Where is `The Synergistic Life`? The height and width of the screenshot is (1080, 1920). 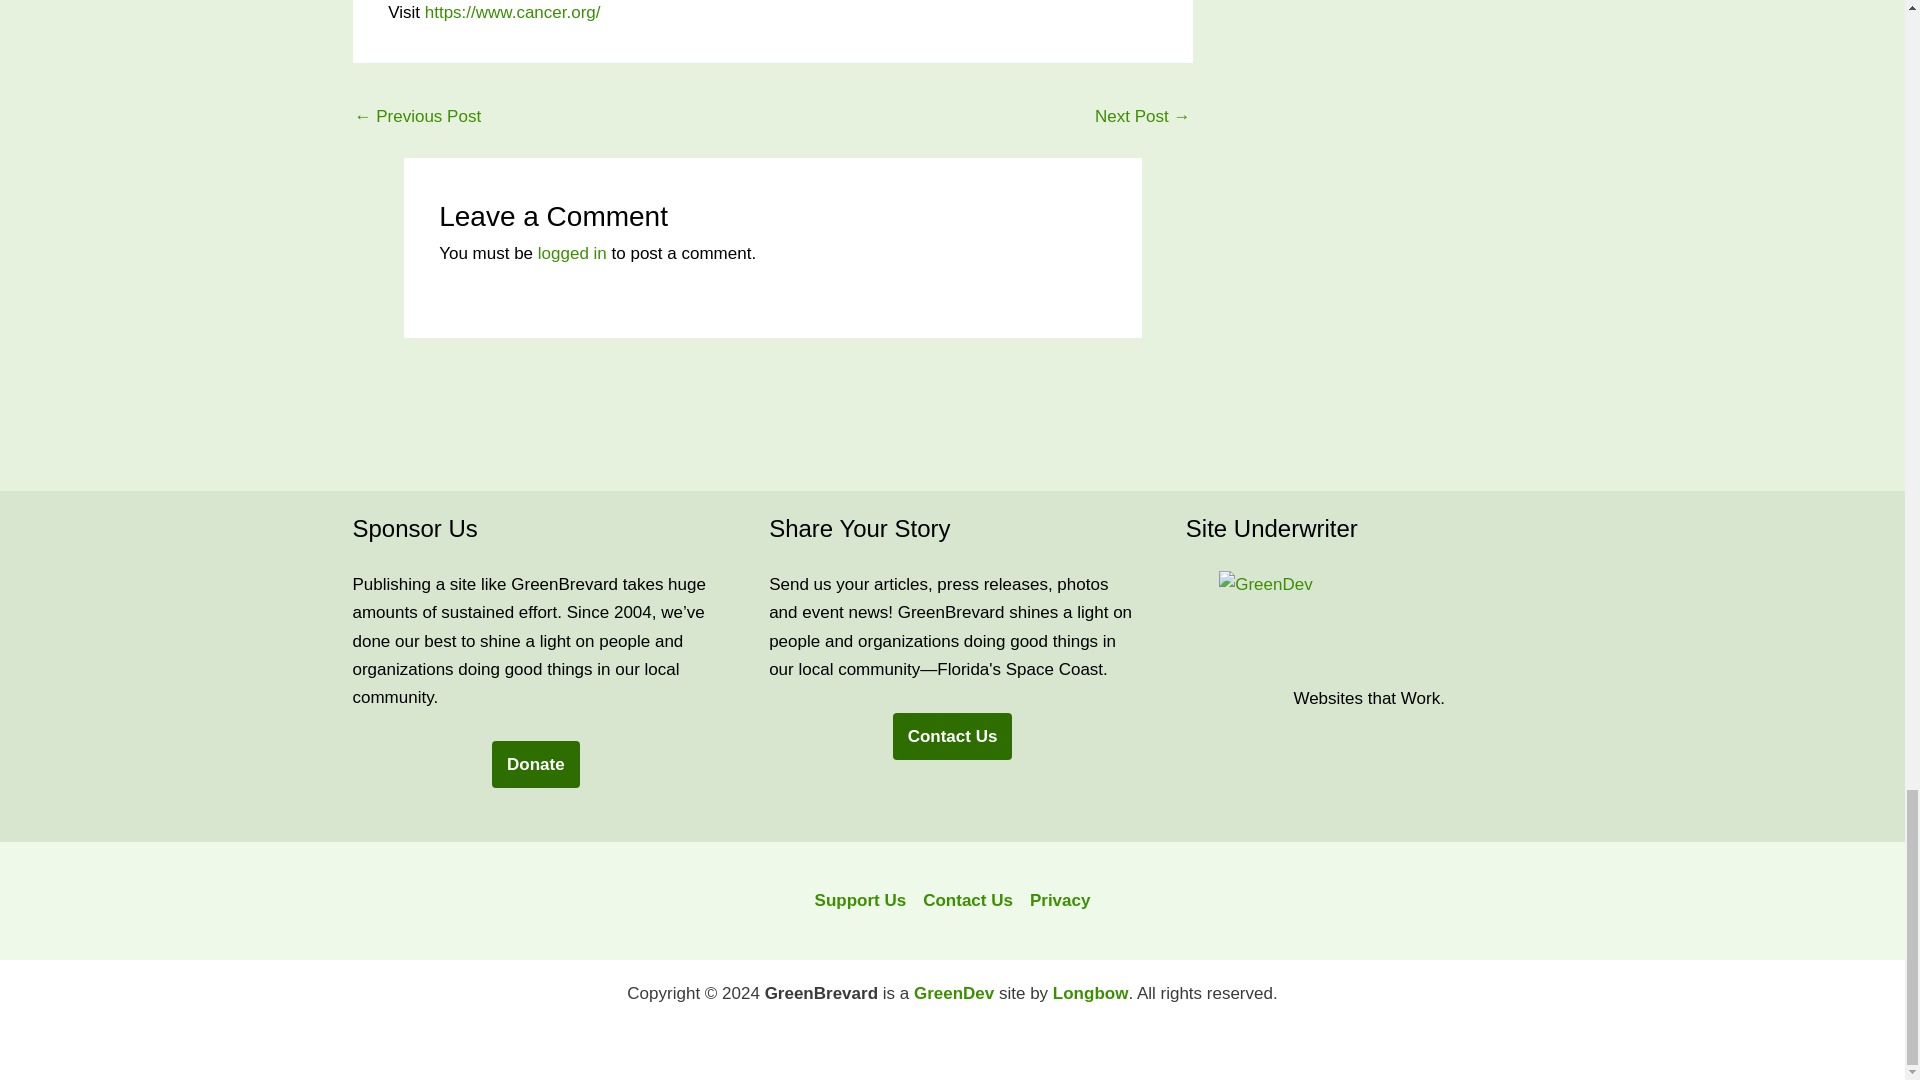
The Synergistic Life is located at coordinates (1142, 119).